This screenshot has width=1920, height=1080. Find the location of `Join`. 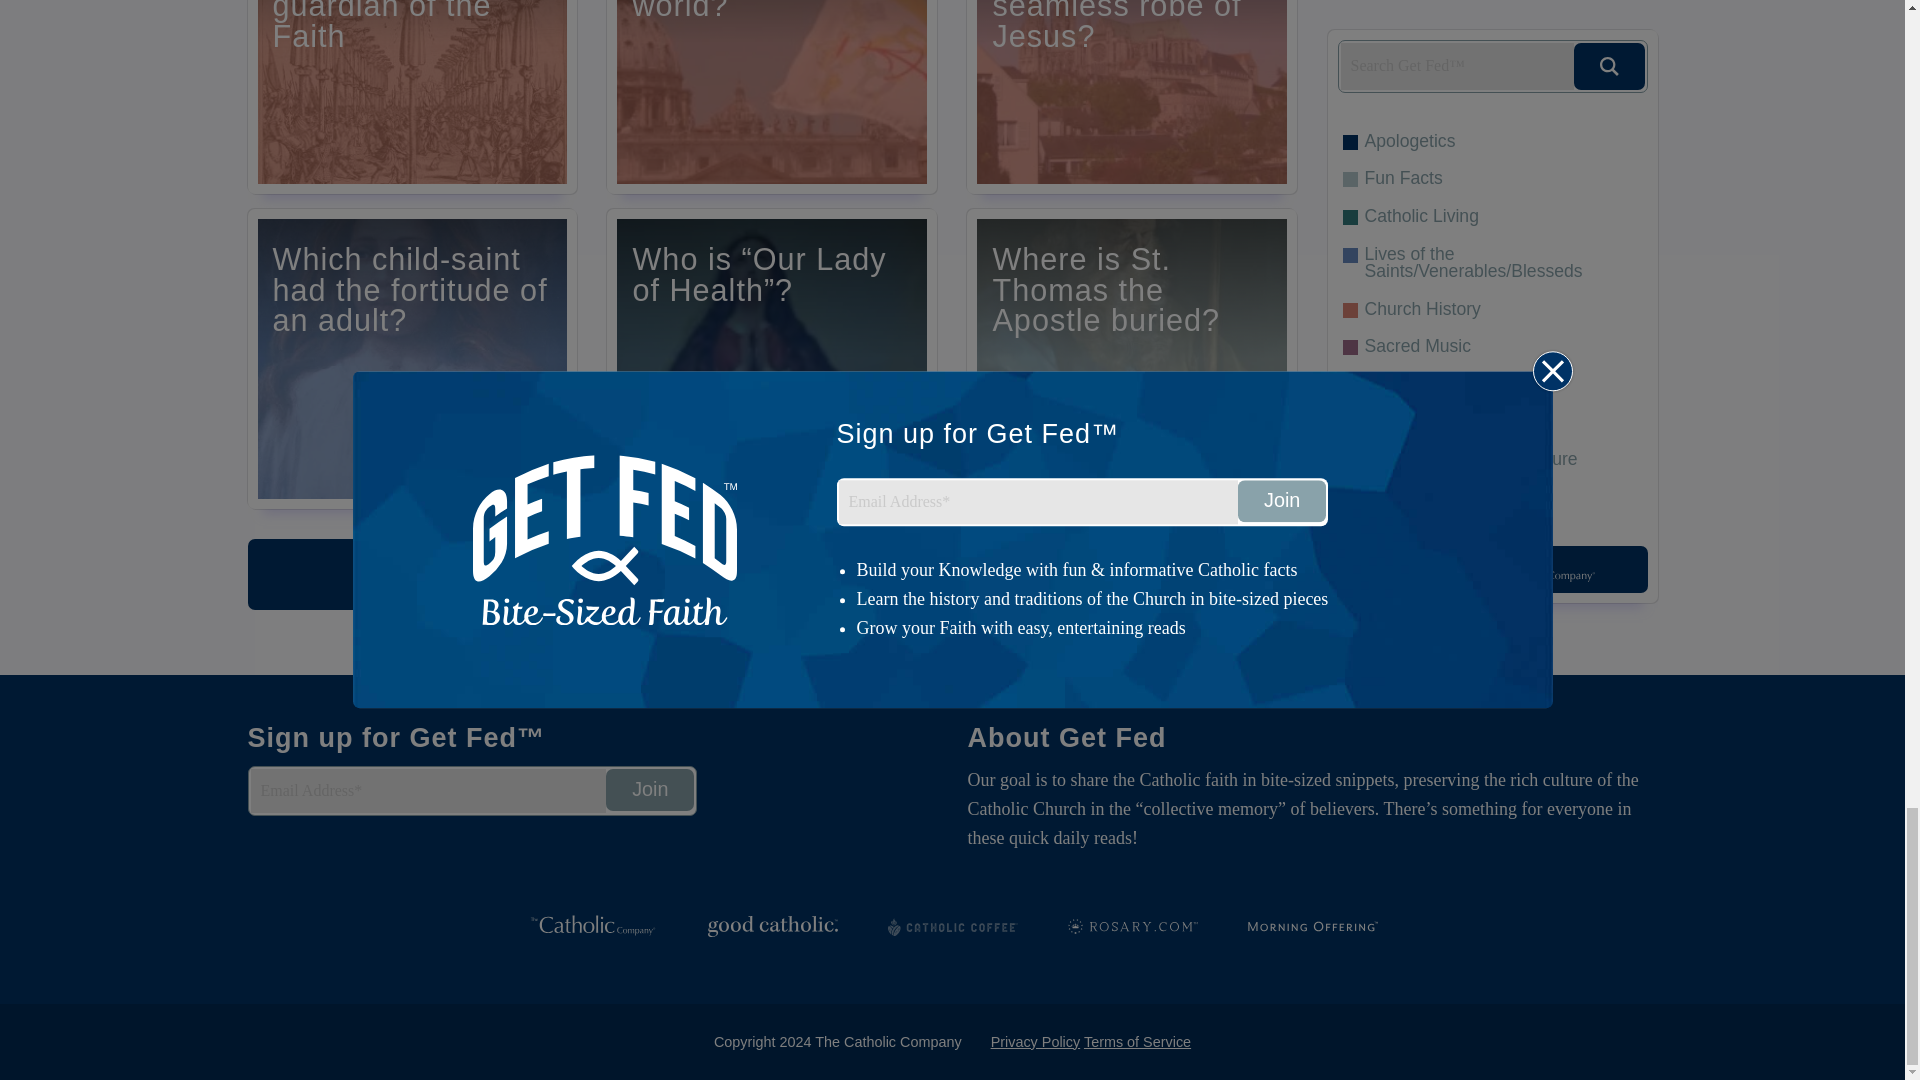

Join is located at coordinates (650, 790).